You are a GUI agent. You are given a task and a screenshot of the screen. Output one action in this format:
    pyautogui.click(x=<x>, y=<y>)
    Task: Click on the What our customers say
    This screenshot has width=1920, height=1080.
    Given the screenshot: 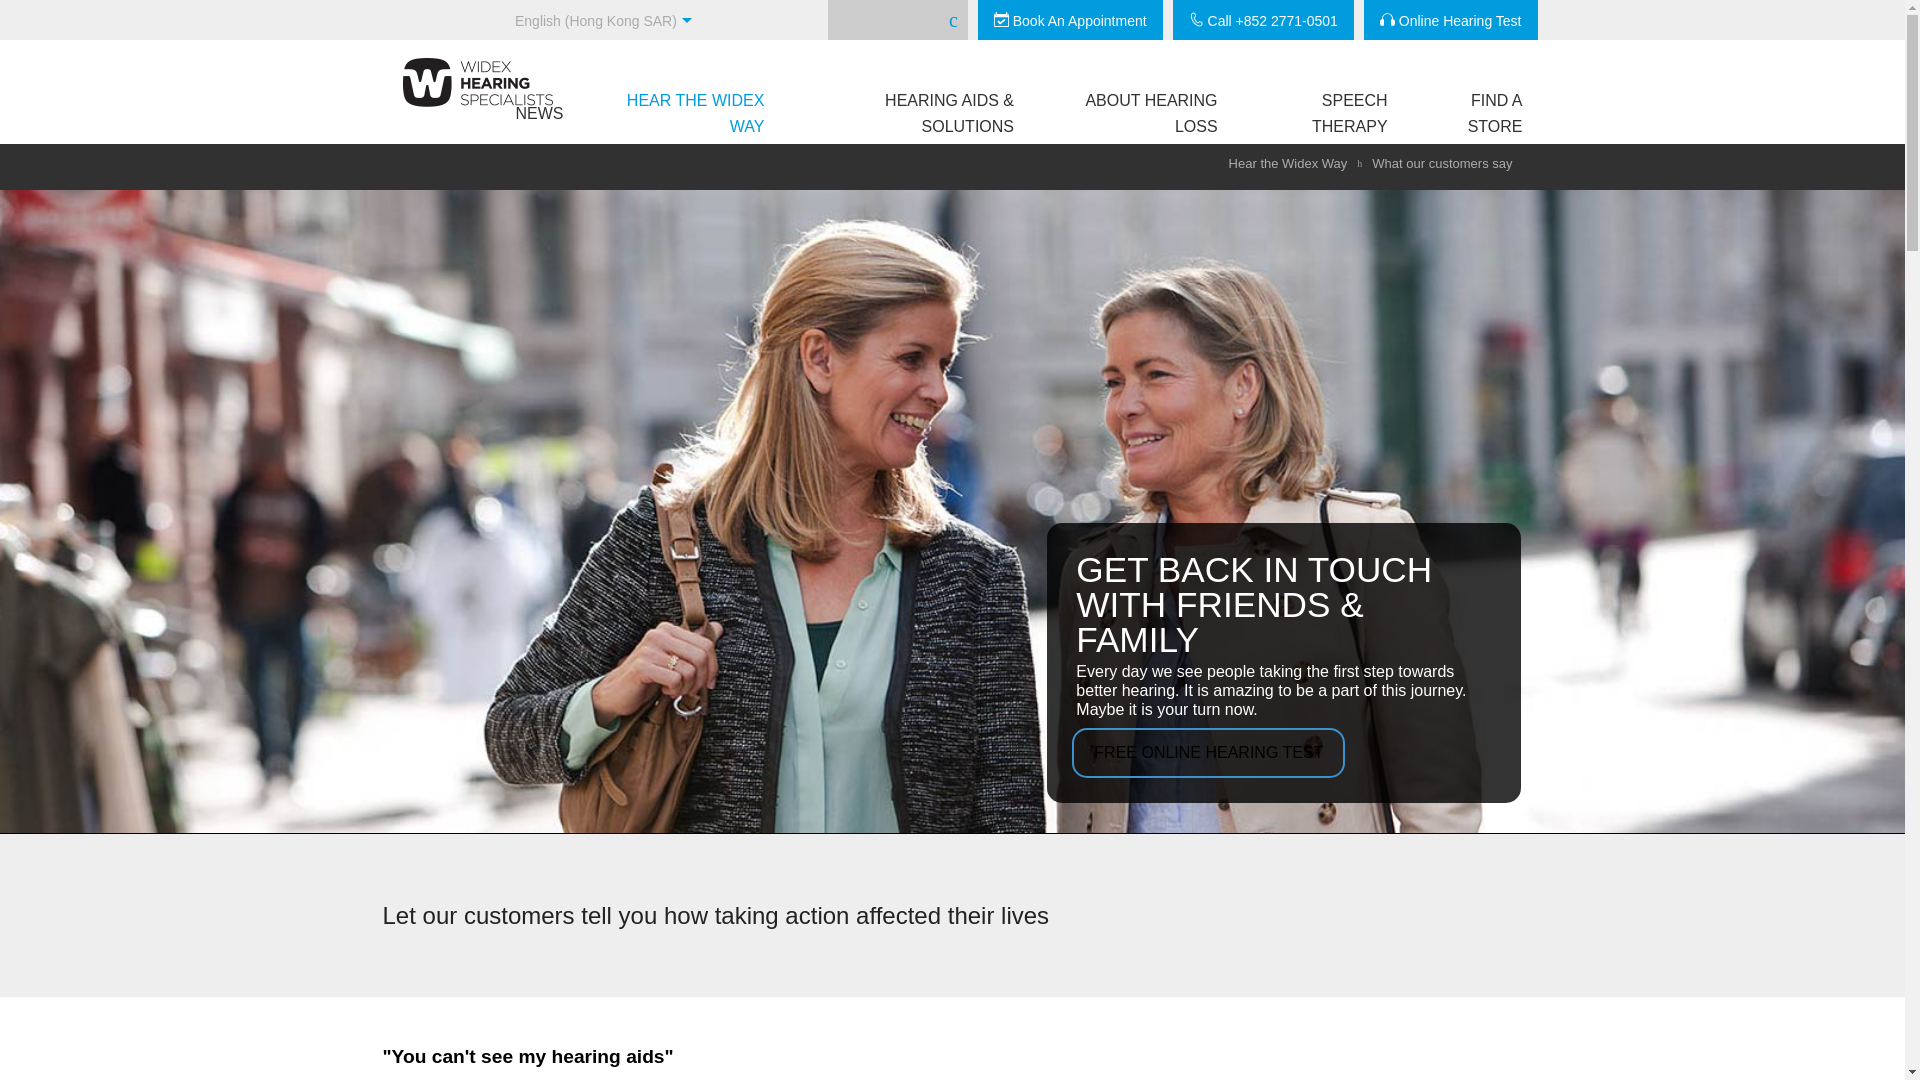 What is the action you would take?
    pyautogui.click(x=1442, y=164)
    